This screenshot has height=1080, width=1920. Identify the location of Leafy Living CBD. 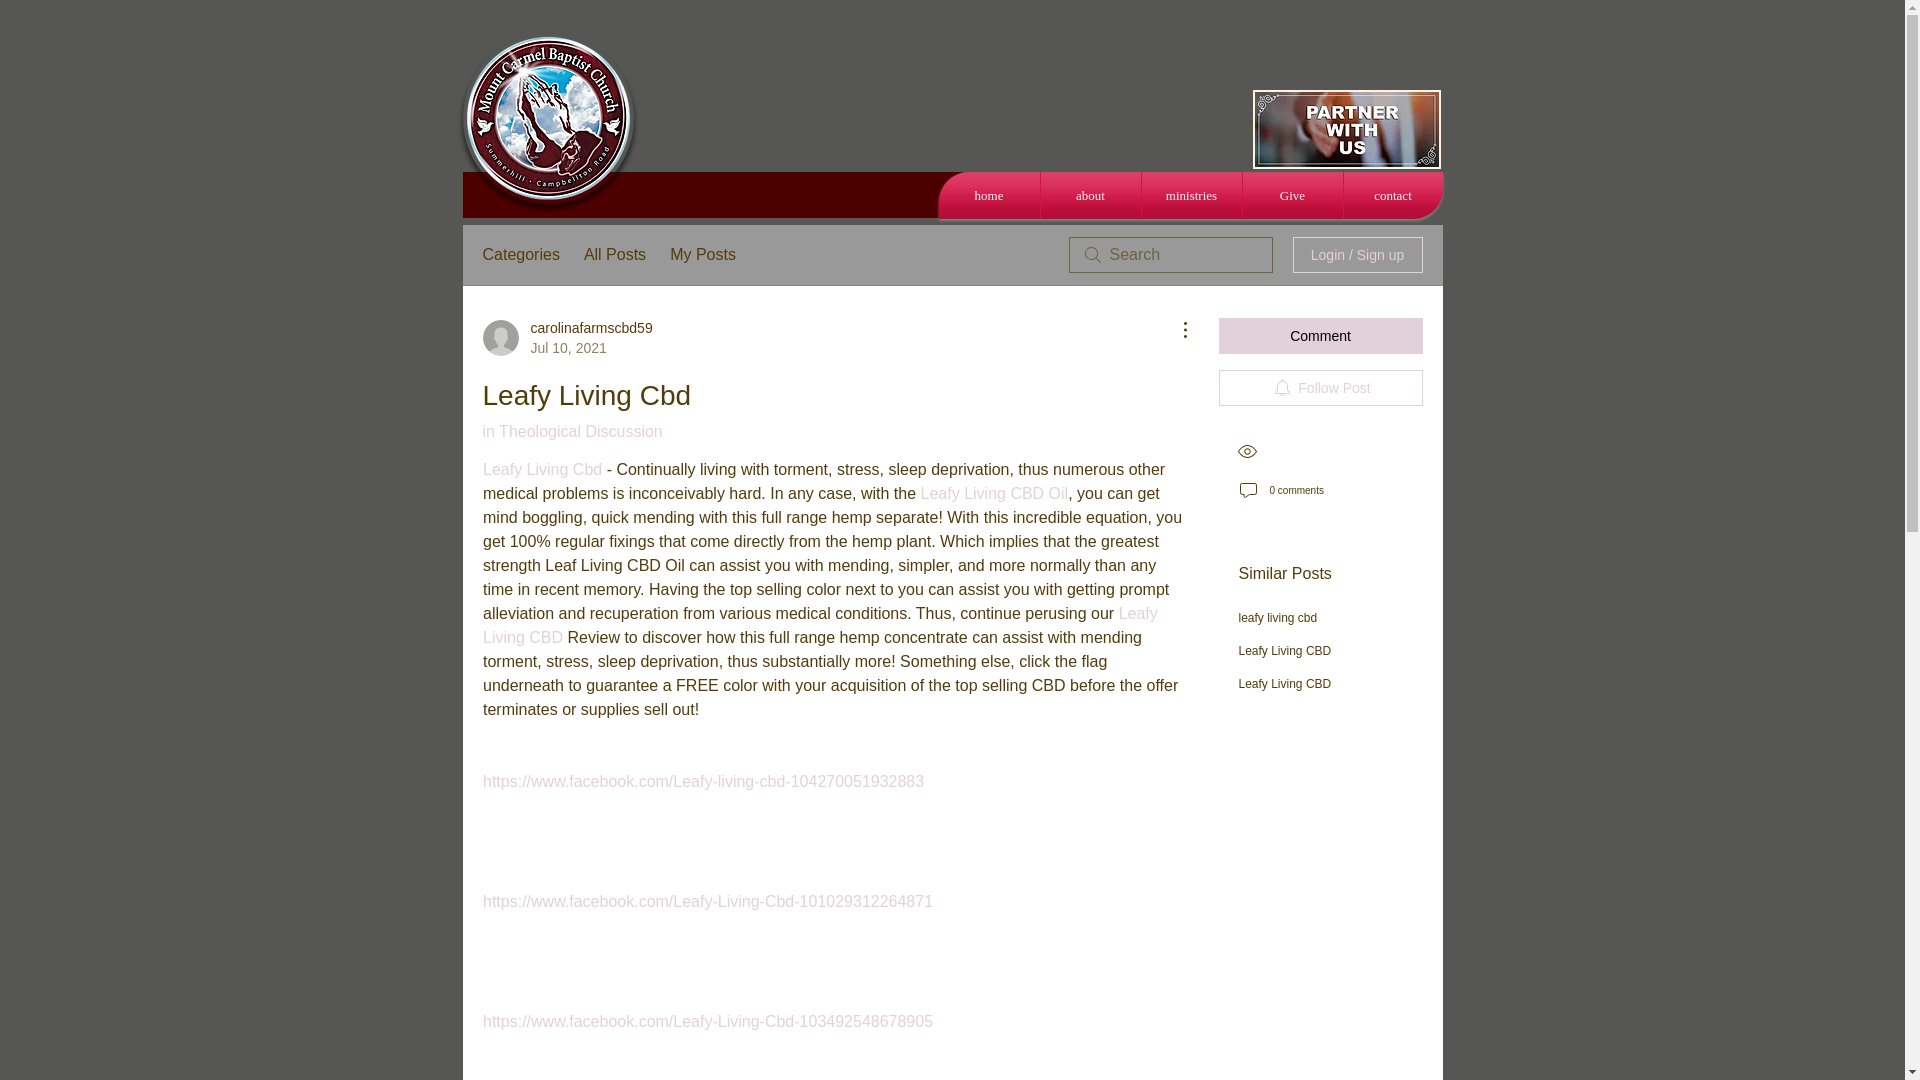
(821, 624).